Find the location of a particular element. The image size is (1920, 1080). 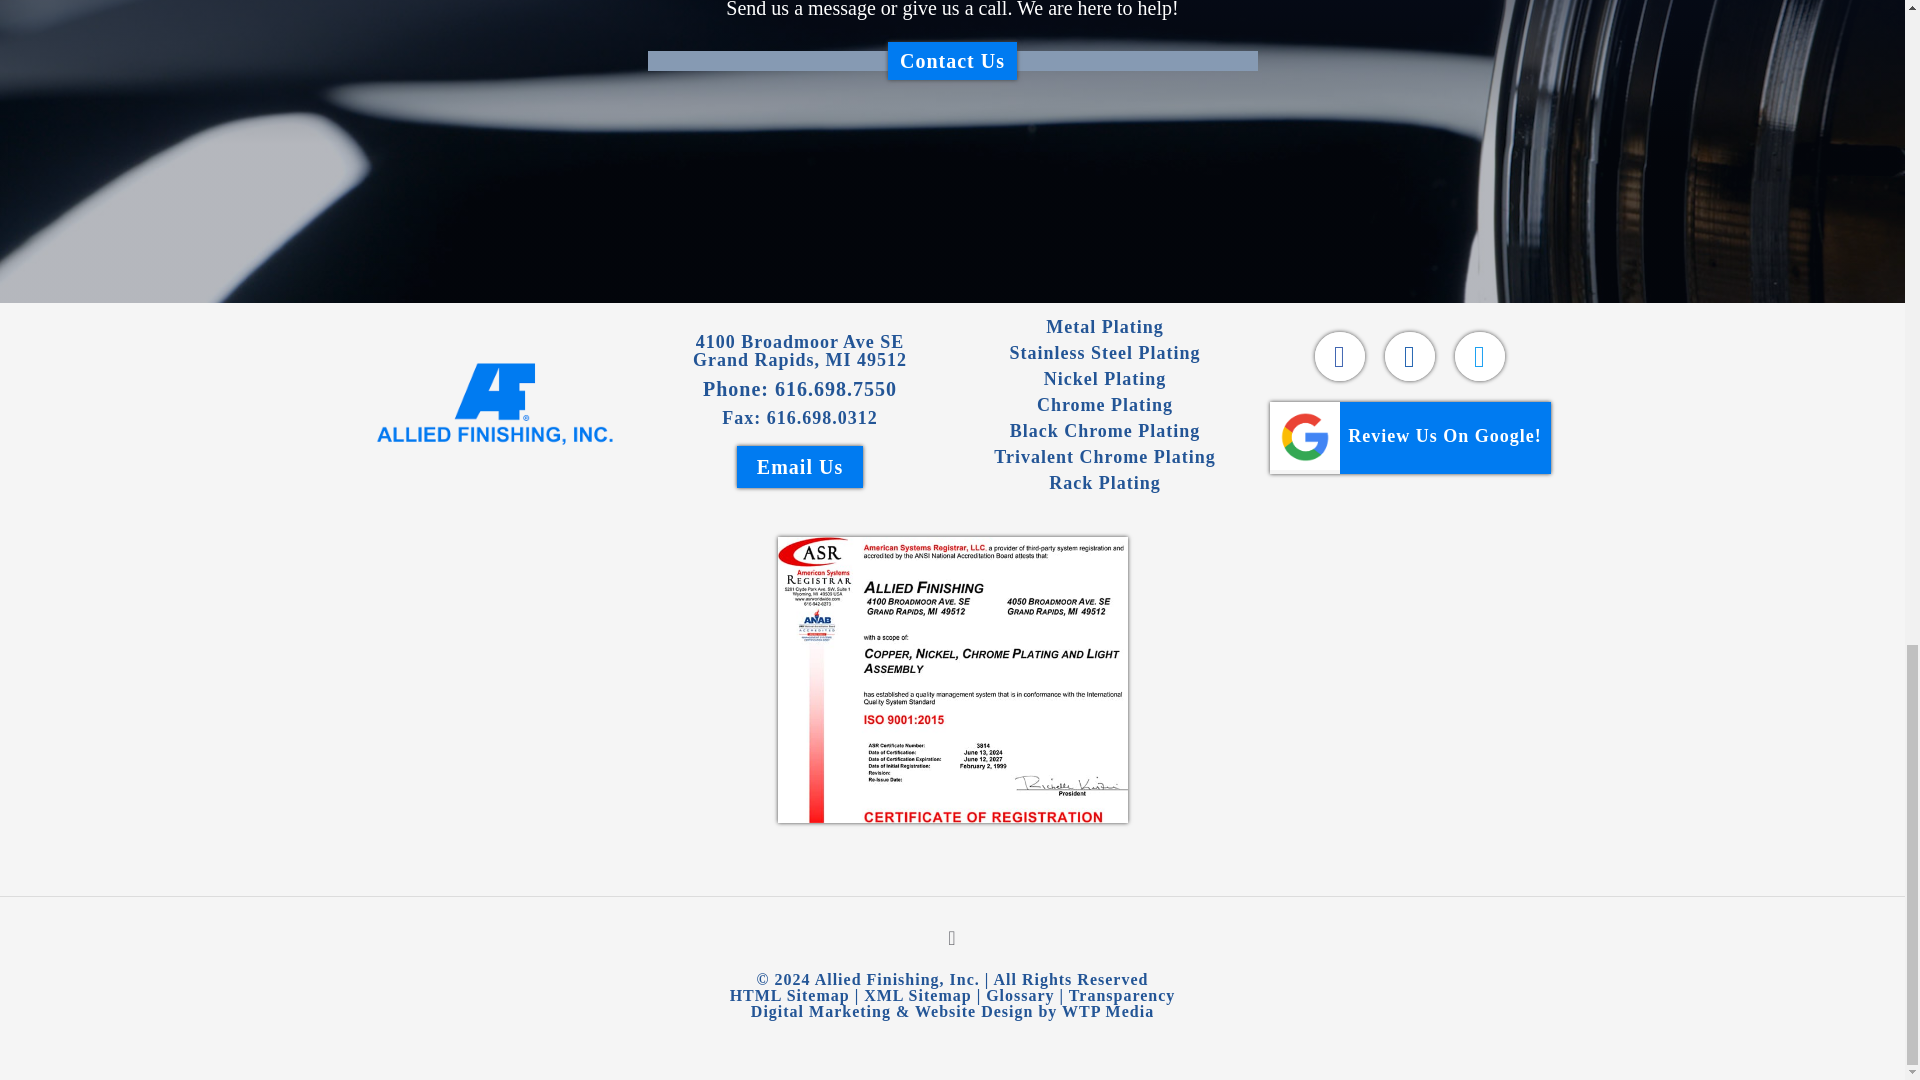

Glossary is located at coordinates (1020, 996).